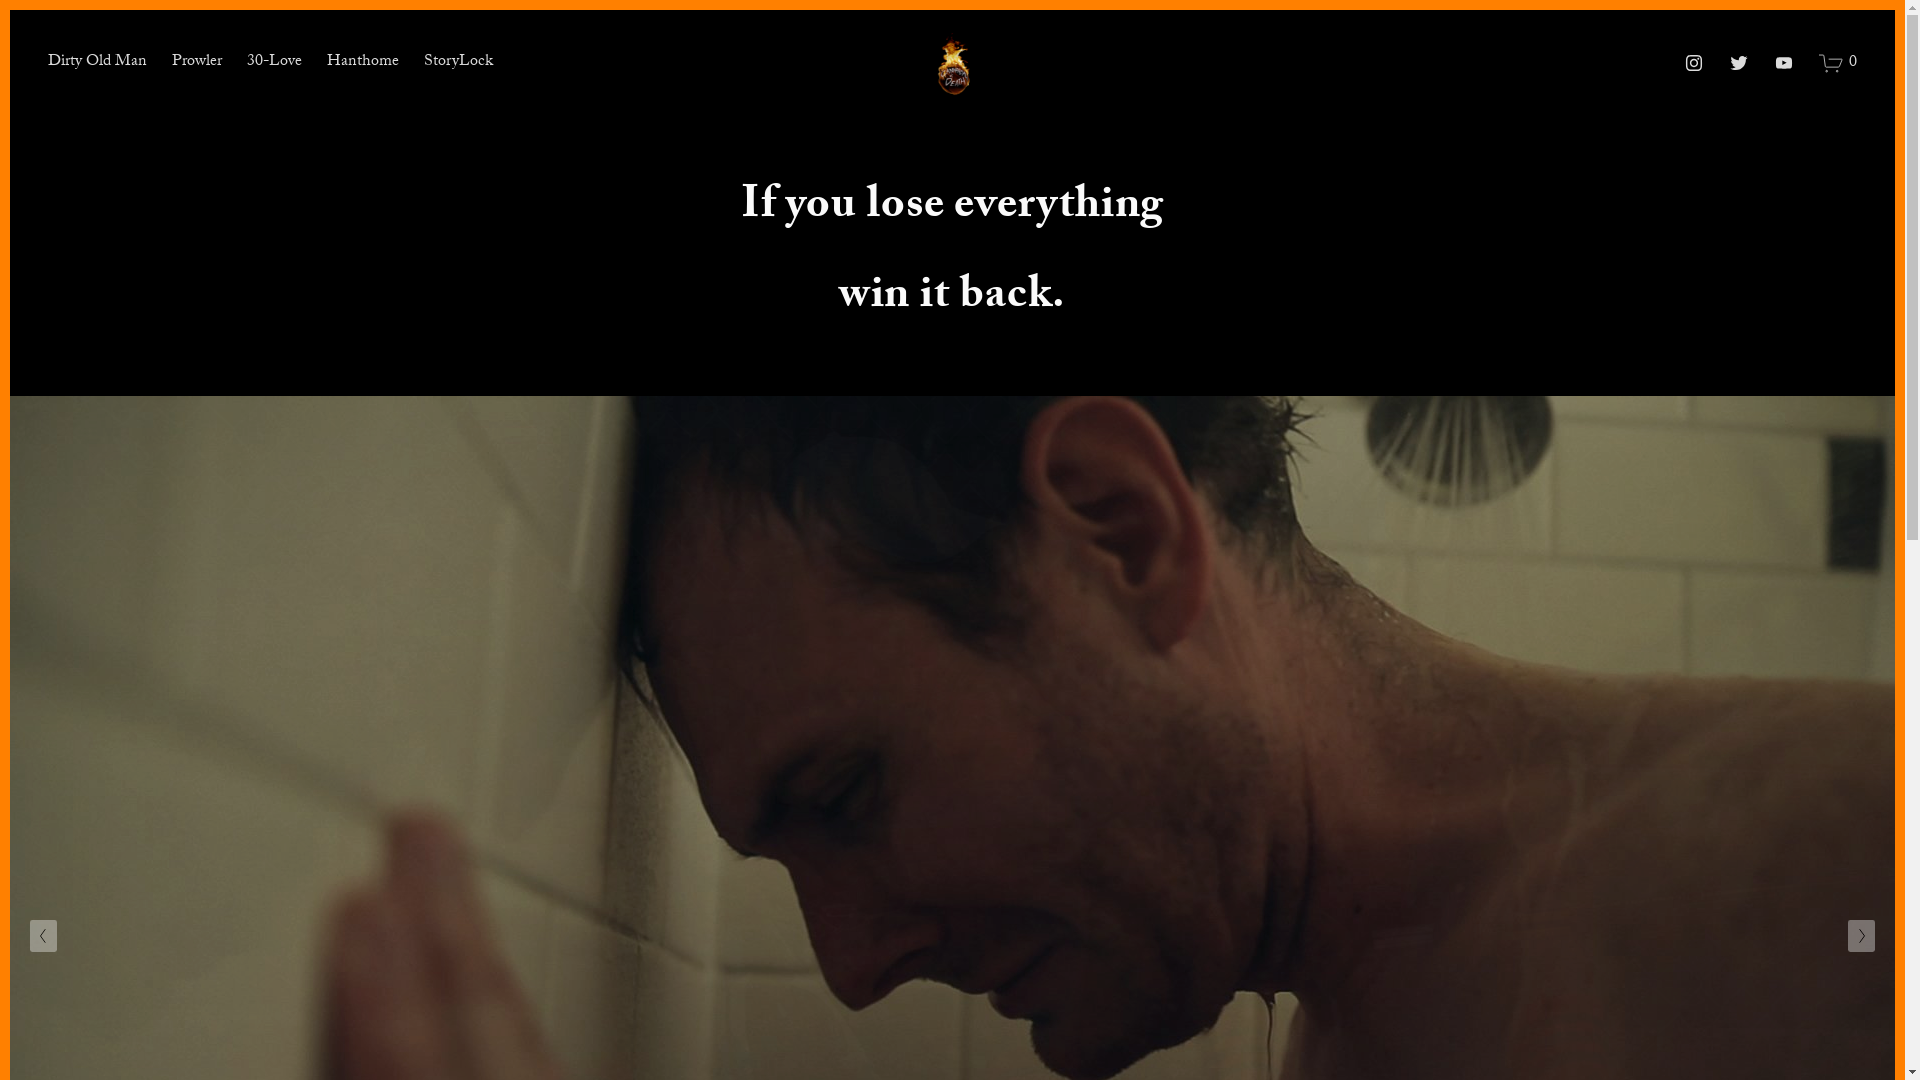  I want to click on Dirty Old Man, so click(98, 63).